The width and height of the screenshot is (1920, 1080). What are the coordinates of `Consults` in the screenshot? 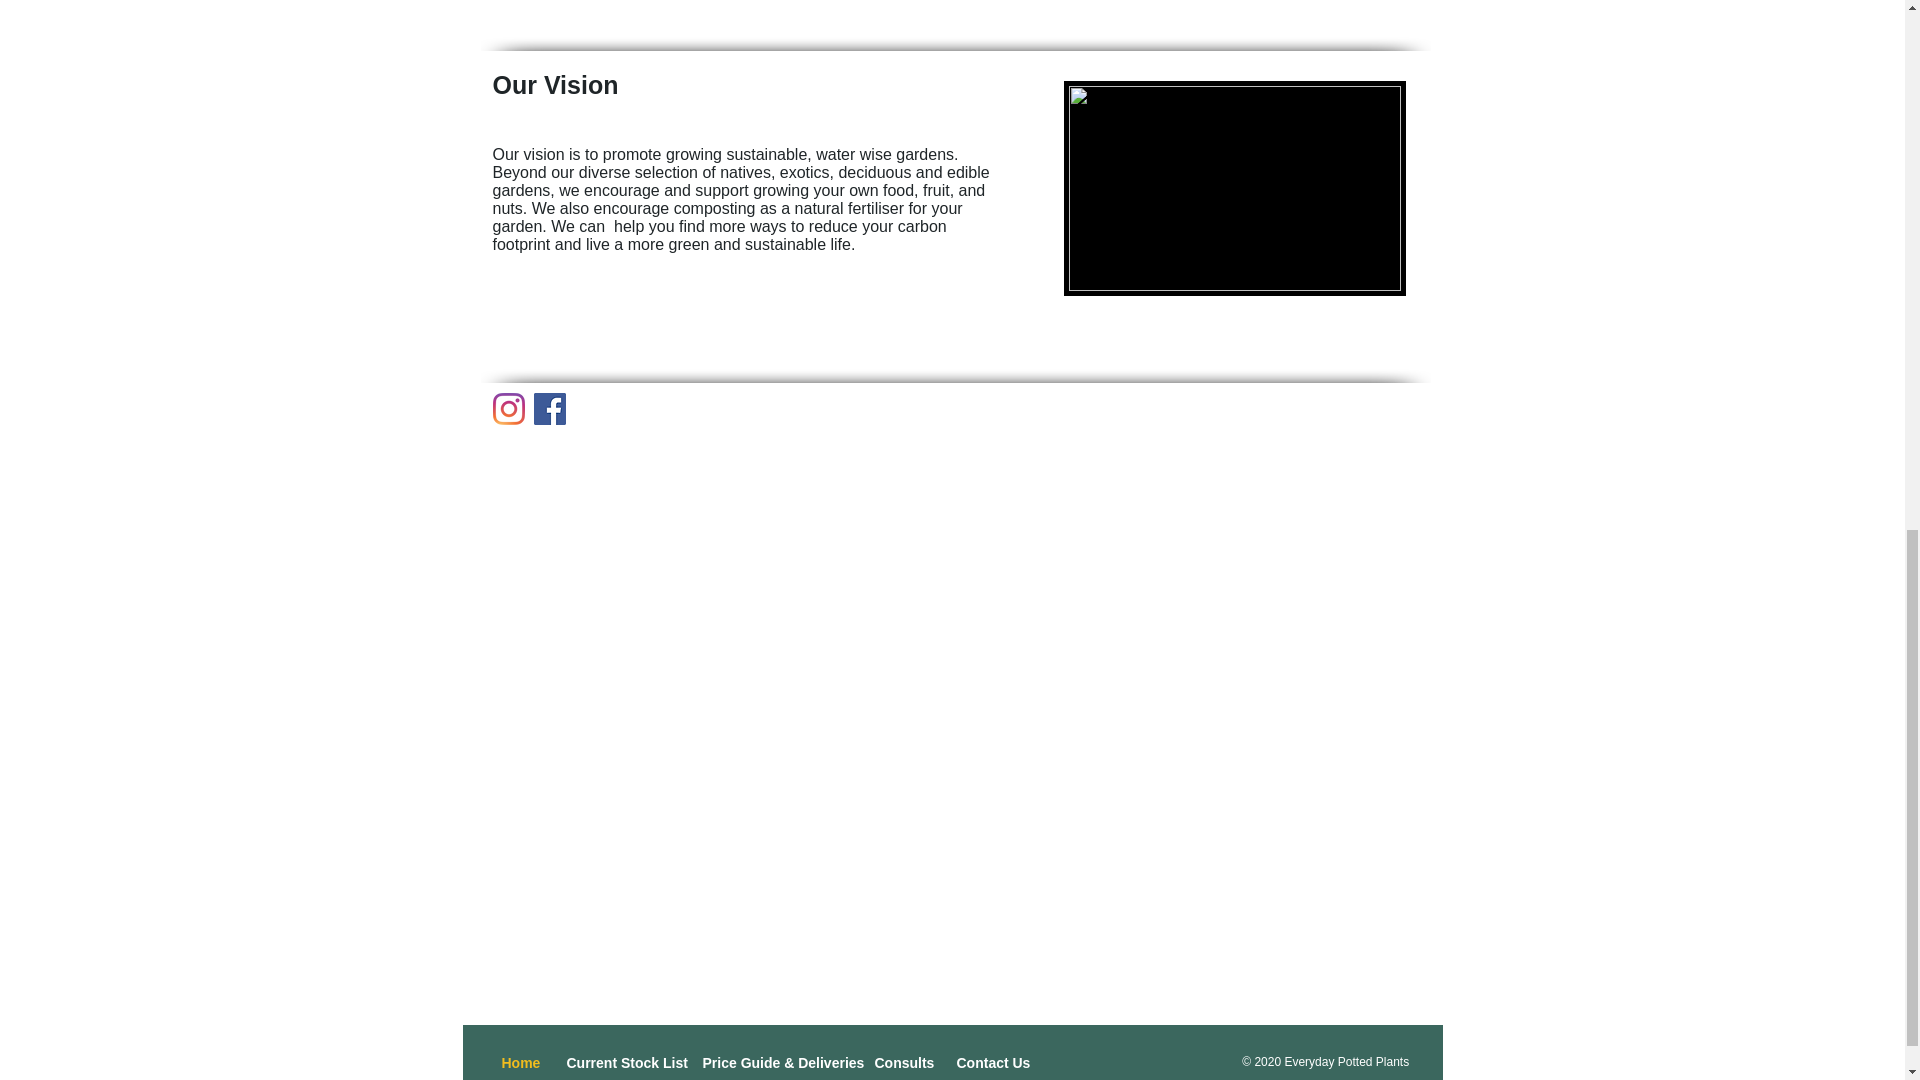 It's located at (901, 1062).